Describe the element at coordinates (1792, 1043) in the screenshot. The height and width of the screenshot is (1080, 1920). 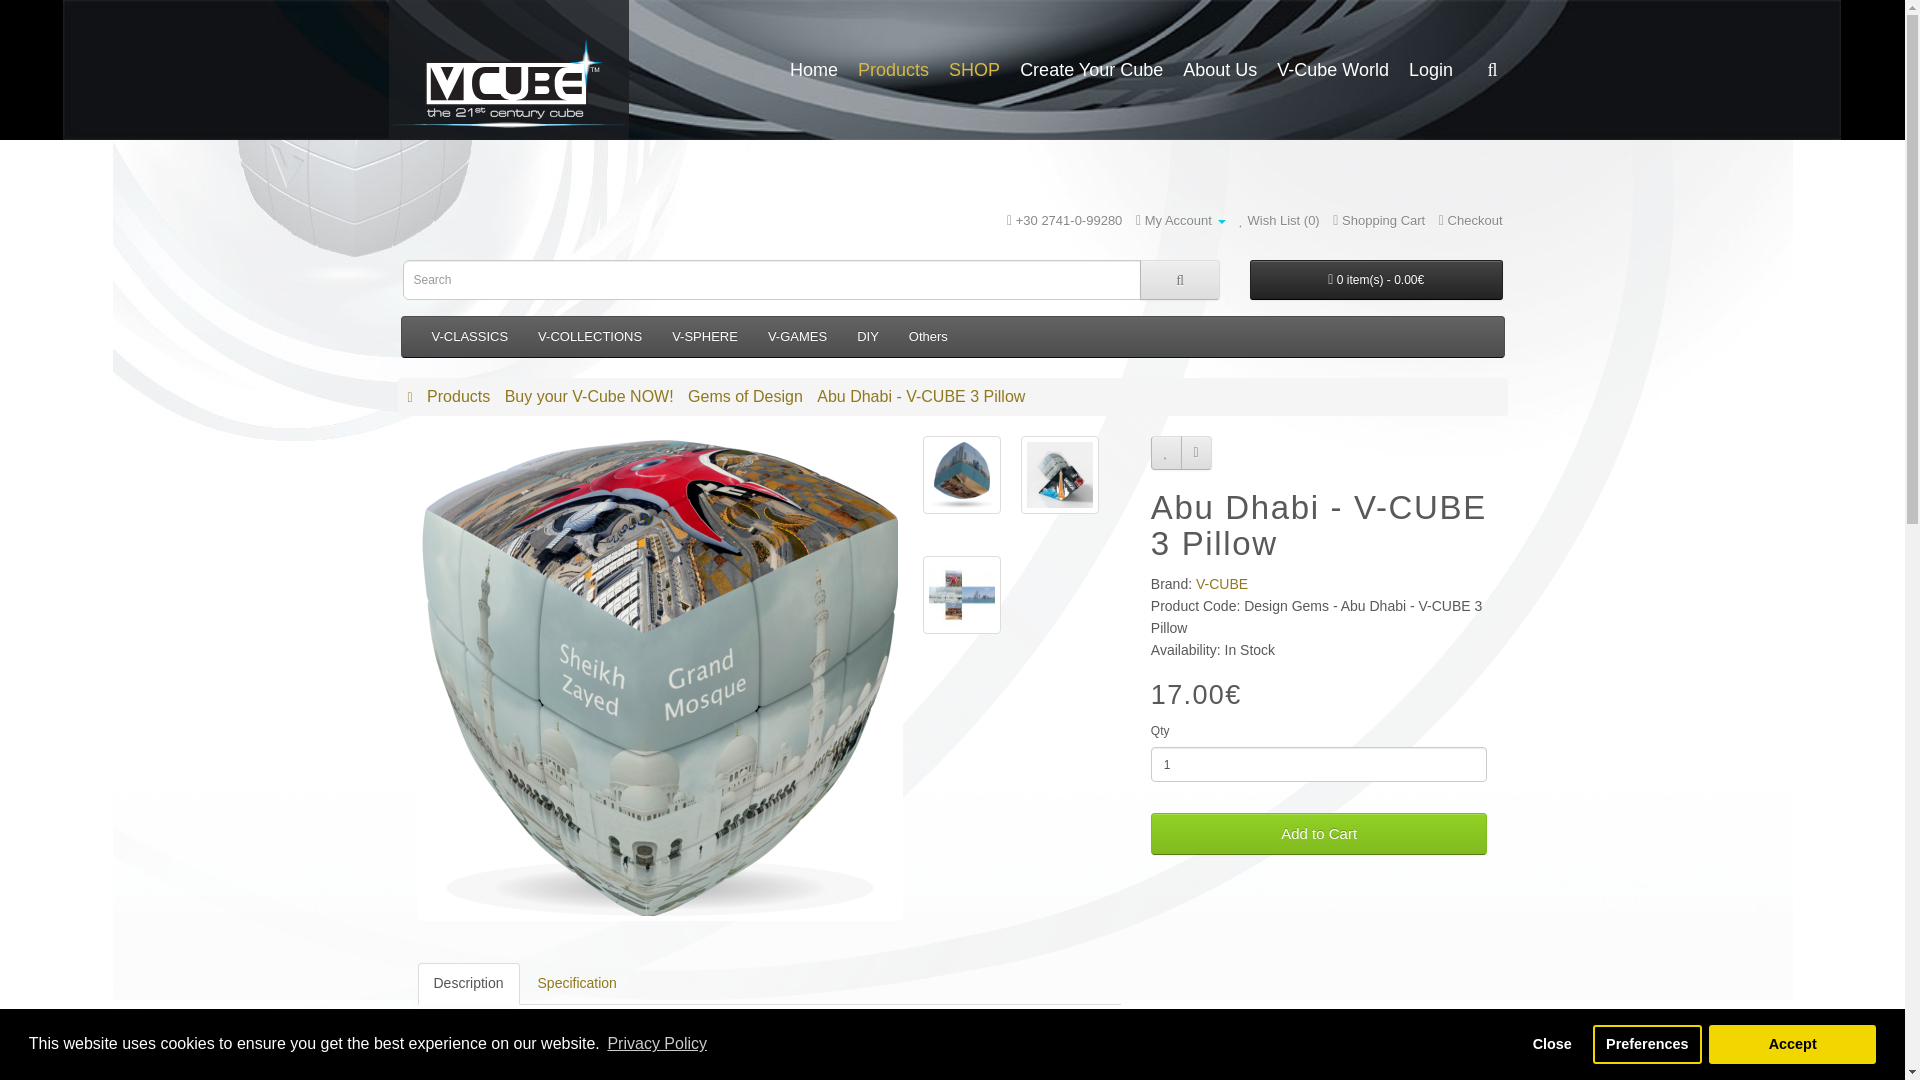
I see `Accept` at that location.